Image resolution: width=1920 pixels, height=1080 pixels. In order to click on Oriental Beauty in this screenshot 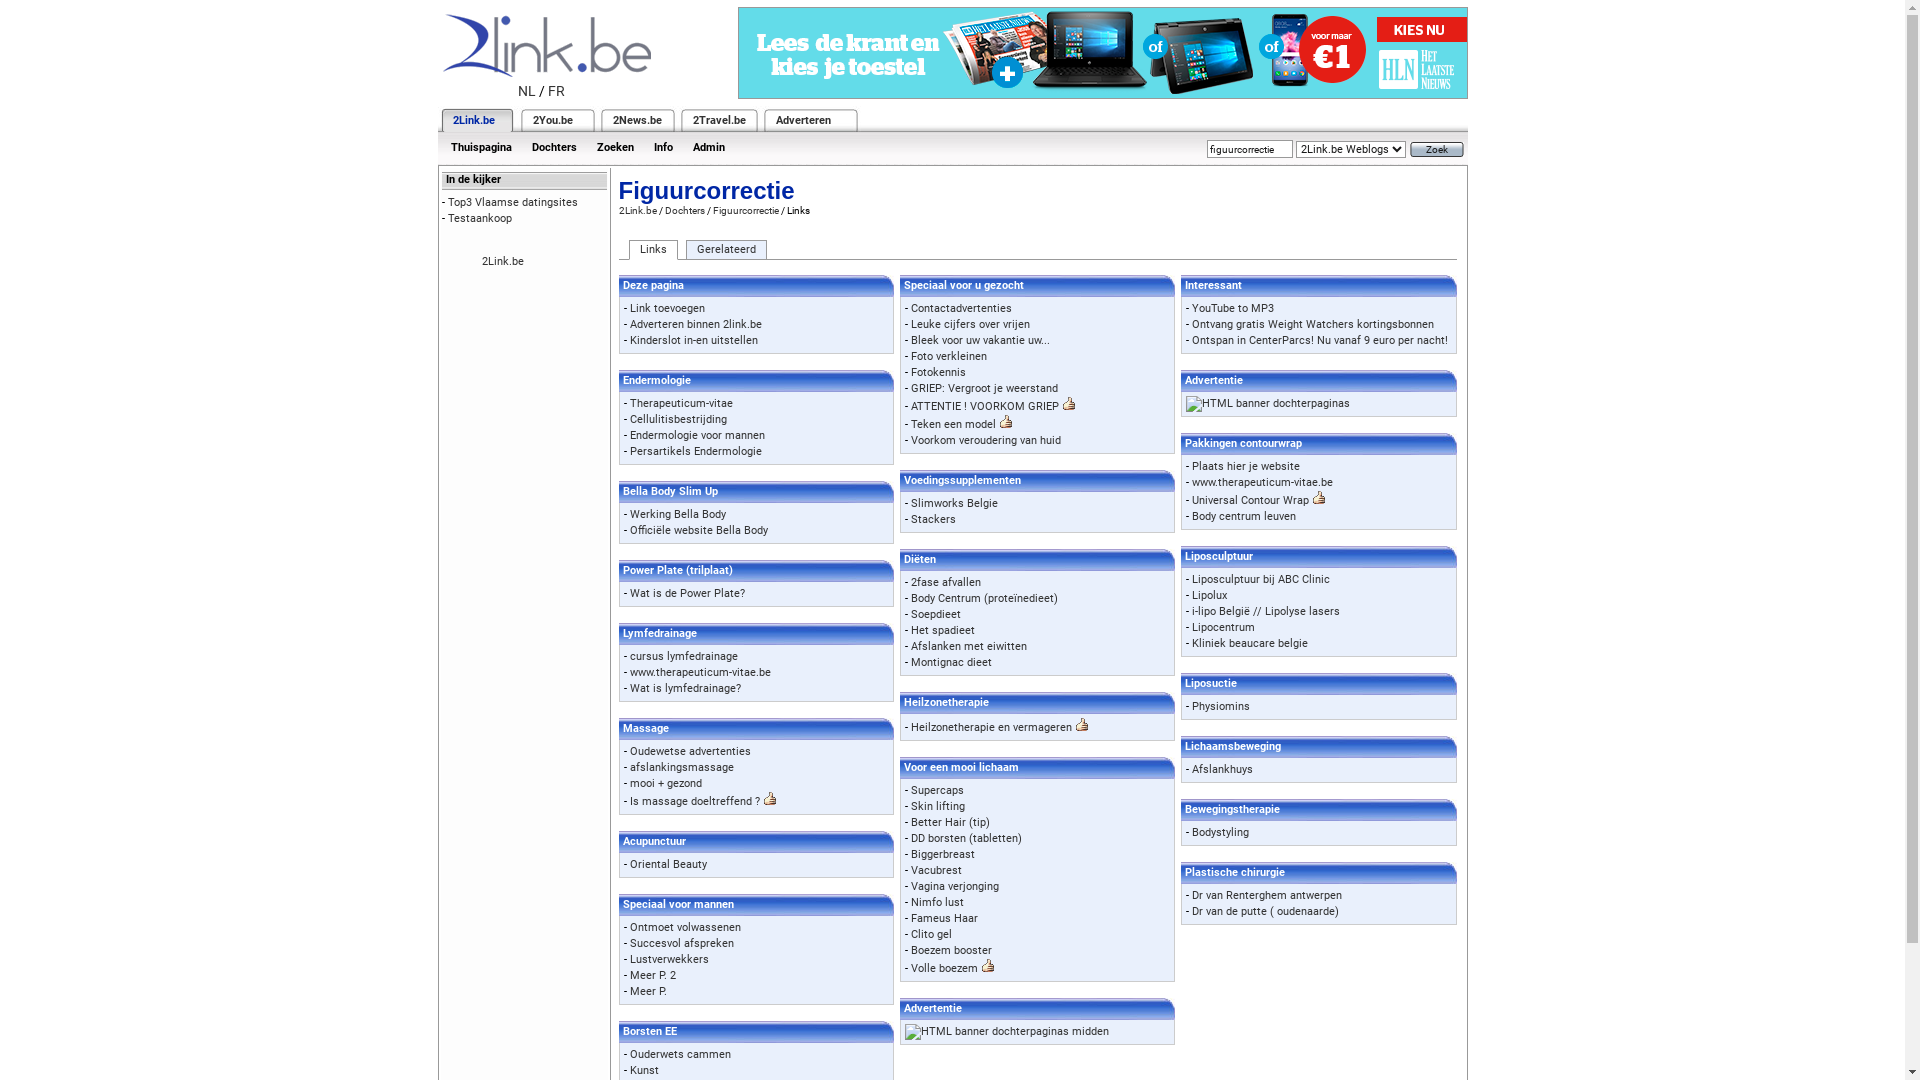, I will do `click(668, 864)`.